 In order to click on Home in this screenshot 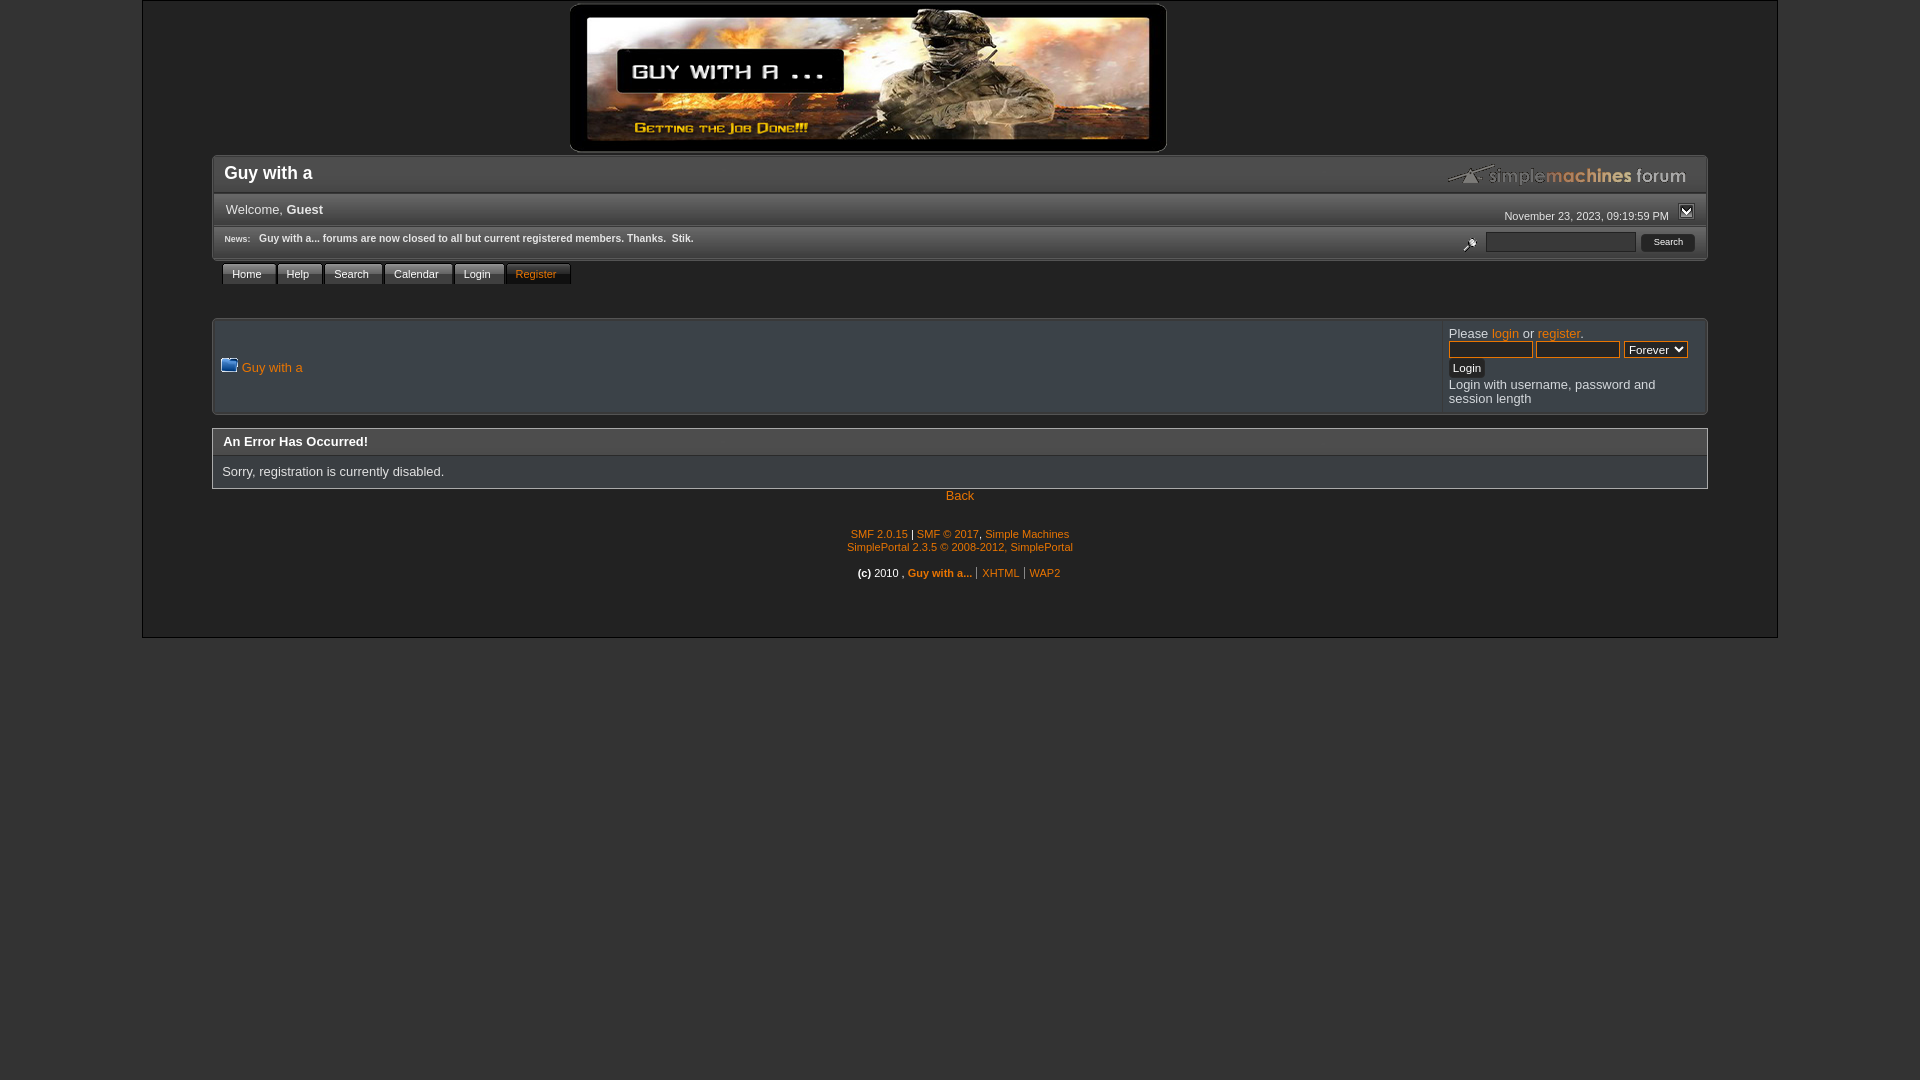, I will do `click(249, 274)`.